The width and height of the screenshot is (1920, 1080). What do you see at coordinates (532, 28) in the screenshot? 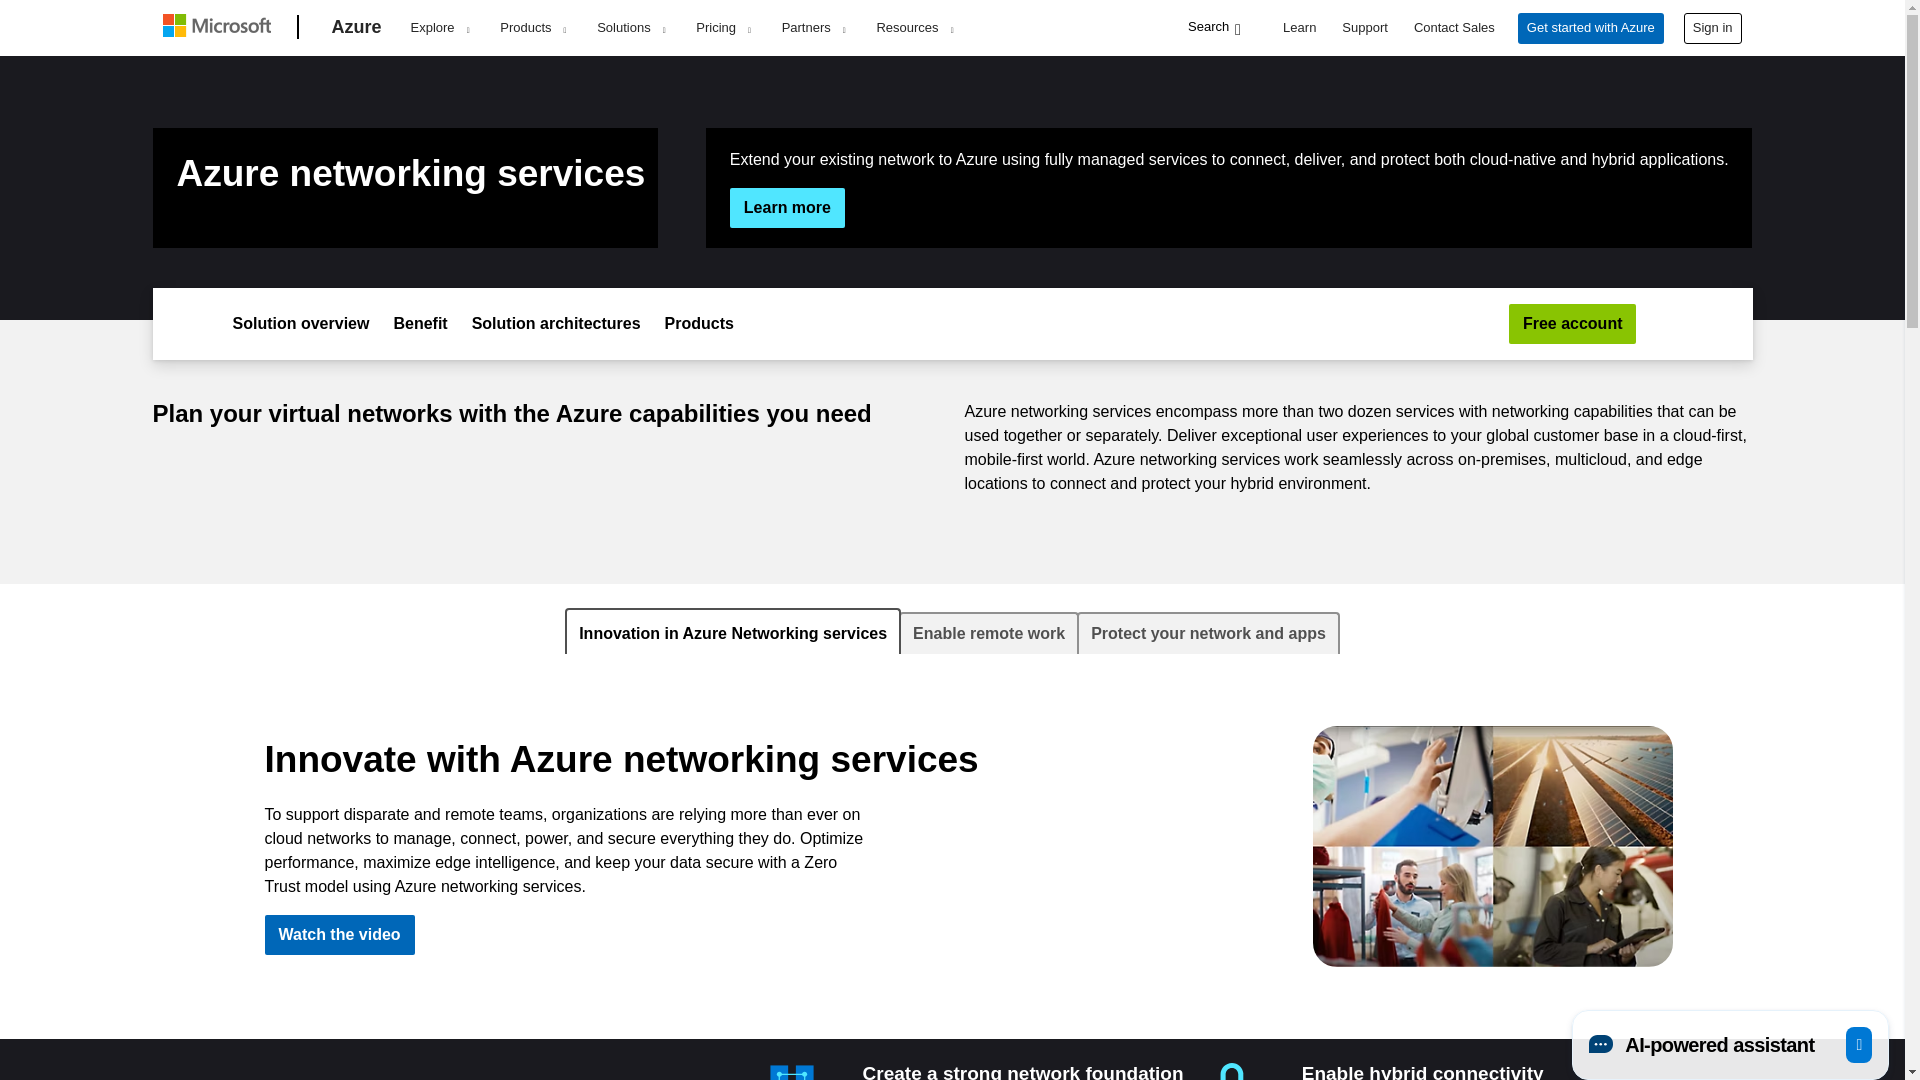
I see `Products` at bounding box center [532, 28].